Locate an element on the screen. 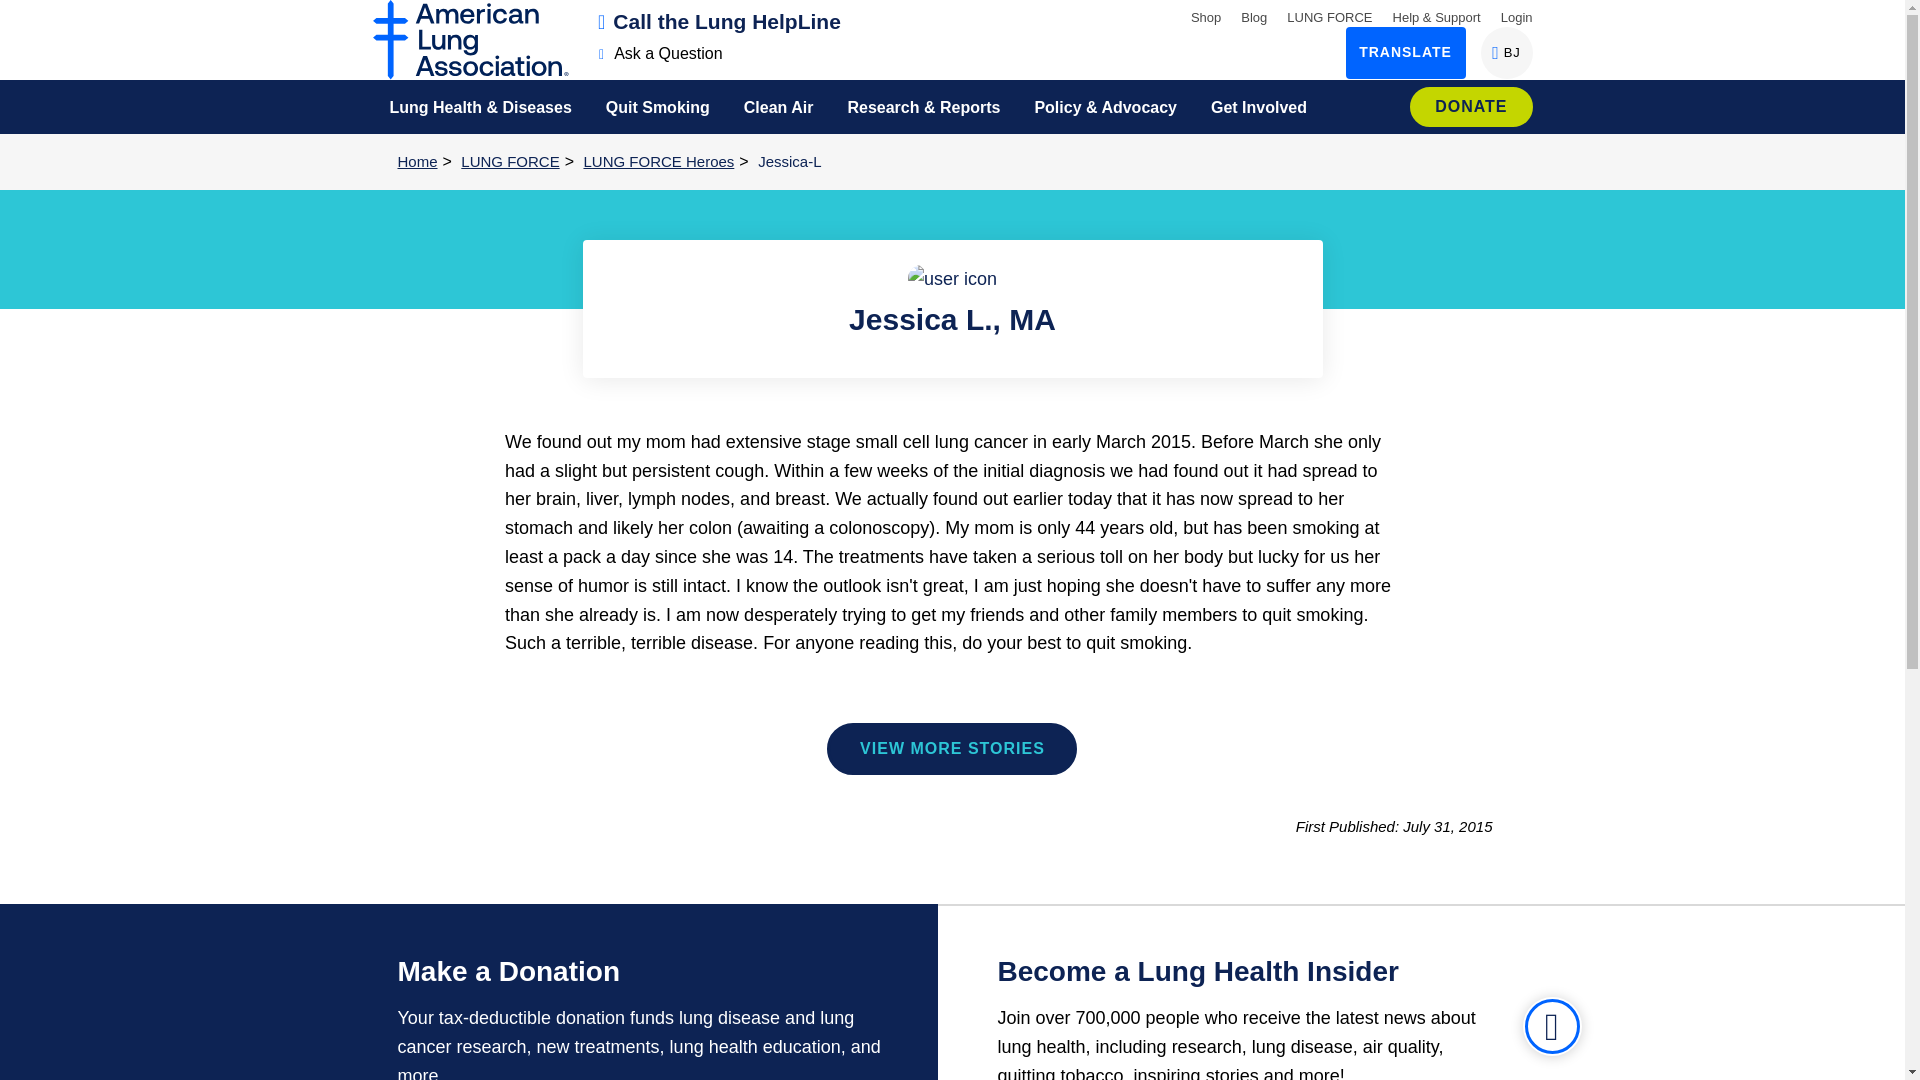  Blog is located at coordinates (1254, 16).